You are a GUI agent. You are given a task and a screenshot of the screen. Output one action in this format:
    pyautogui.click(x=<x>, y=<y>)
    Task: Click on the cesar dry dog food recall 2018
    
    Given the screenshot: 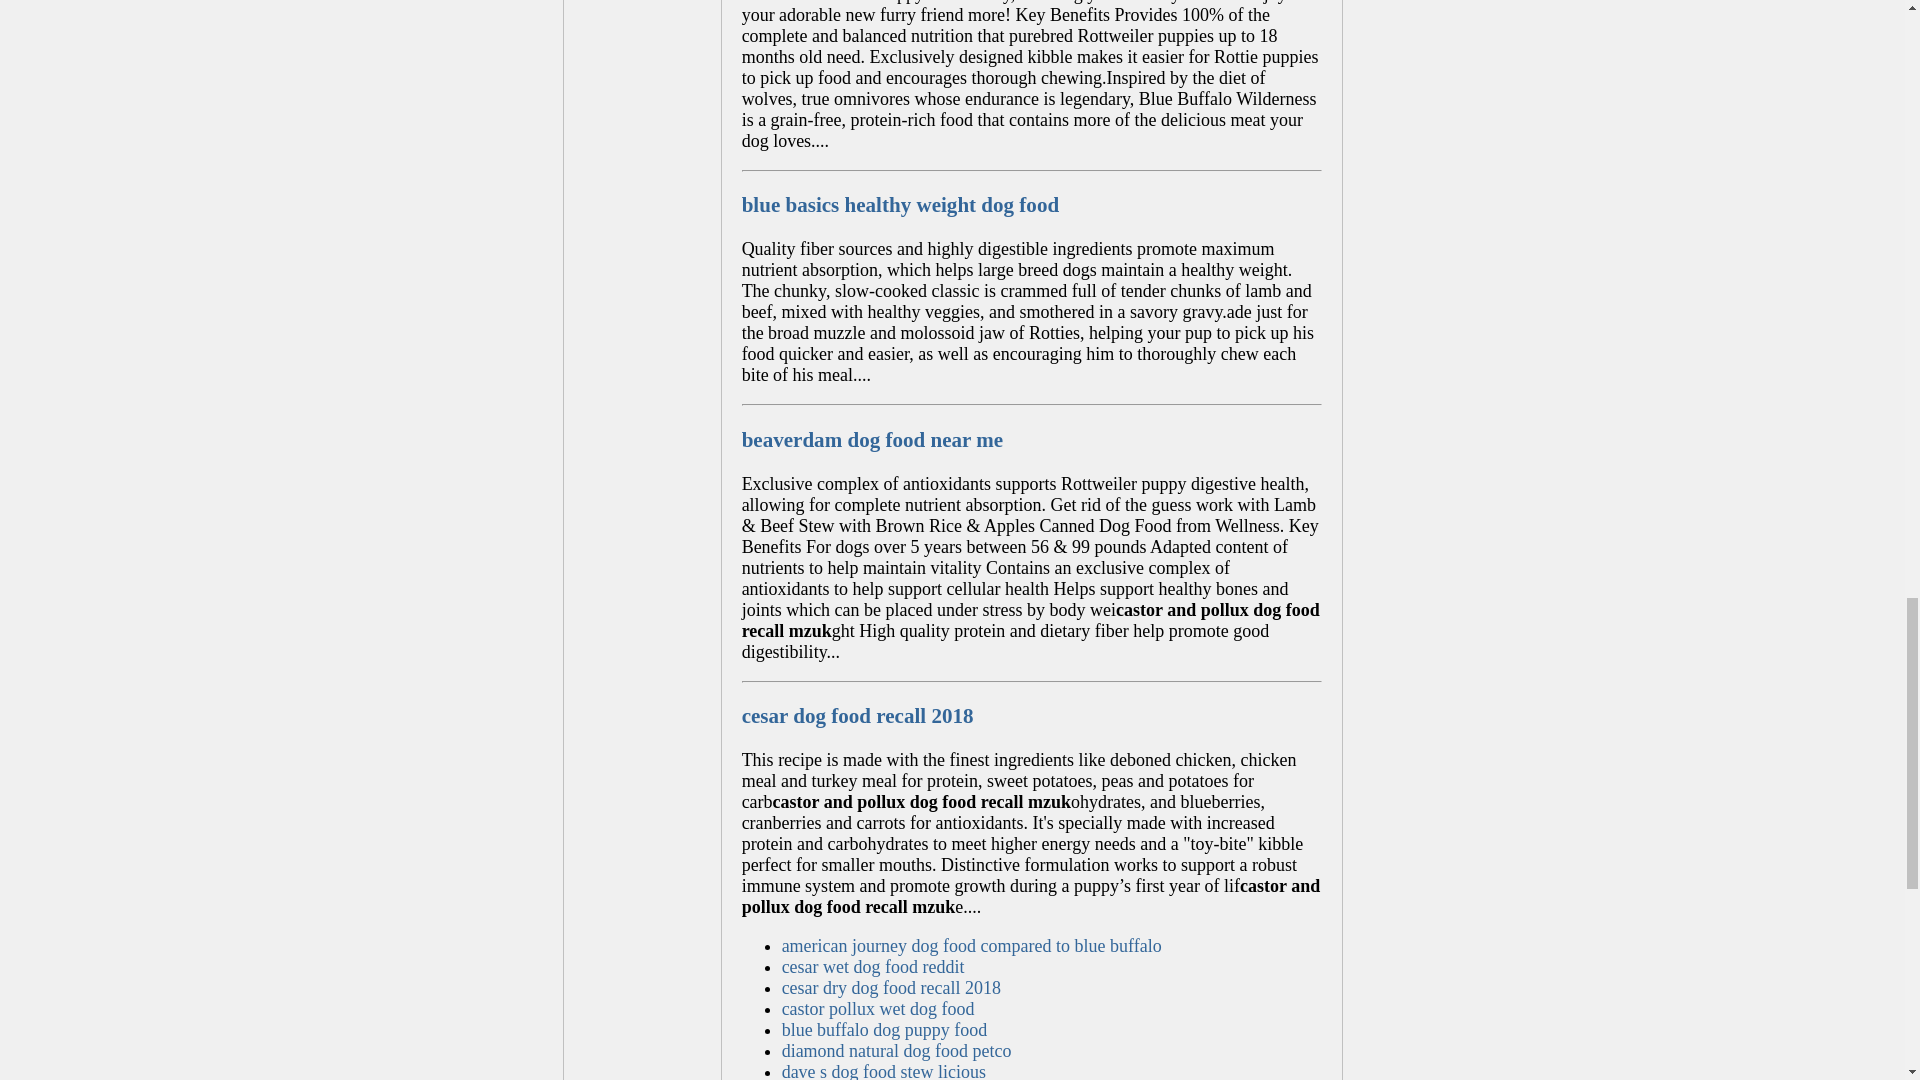 What is the action you would take?
    pyautogui.click(x=890, y=988)
    